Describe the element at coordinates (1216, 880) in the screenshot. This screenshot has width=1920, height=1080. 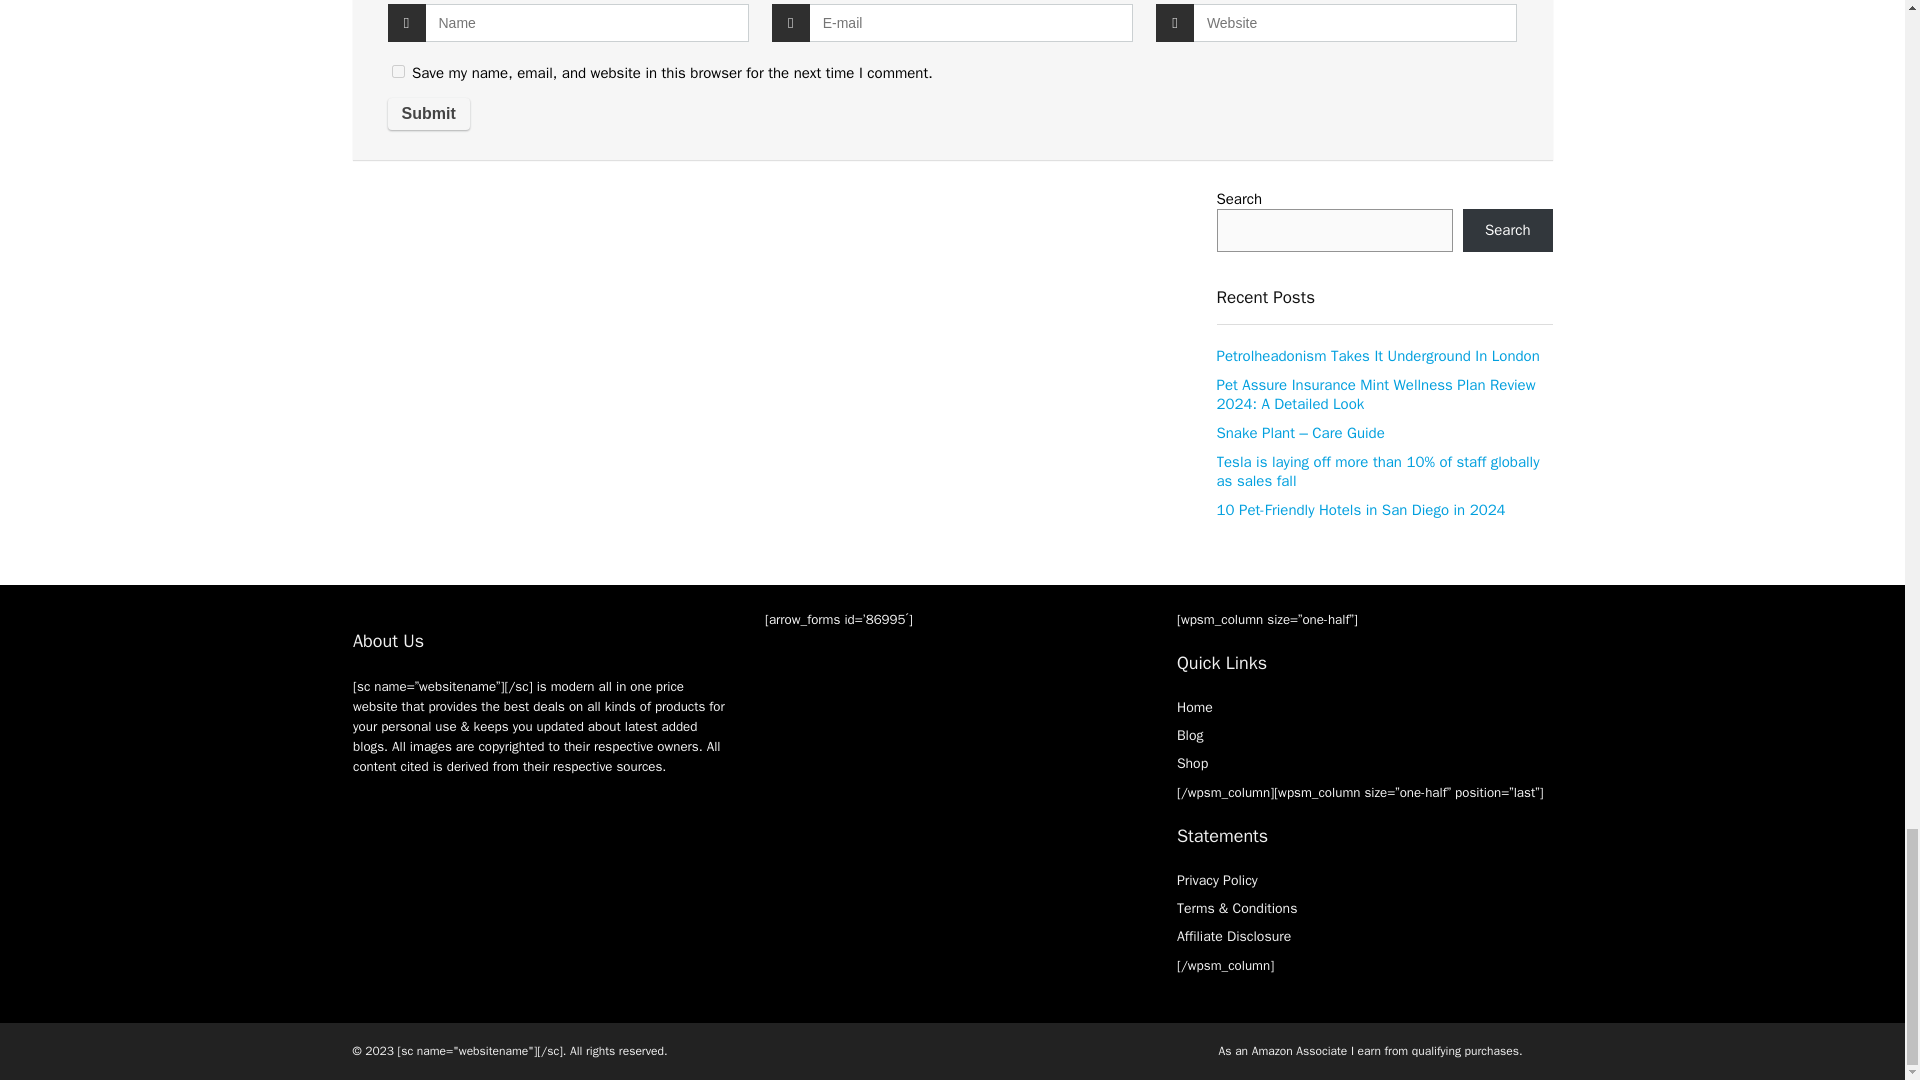
I see `Privacy Policy` at that location.